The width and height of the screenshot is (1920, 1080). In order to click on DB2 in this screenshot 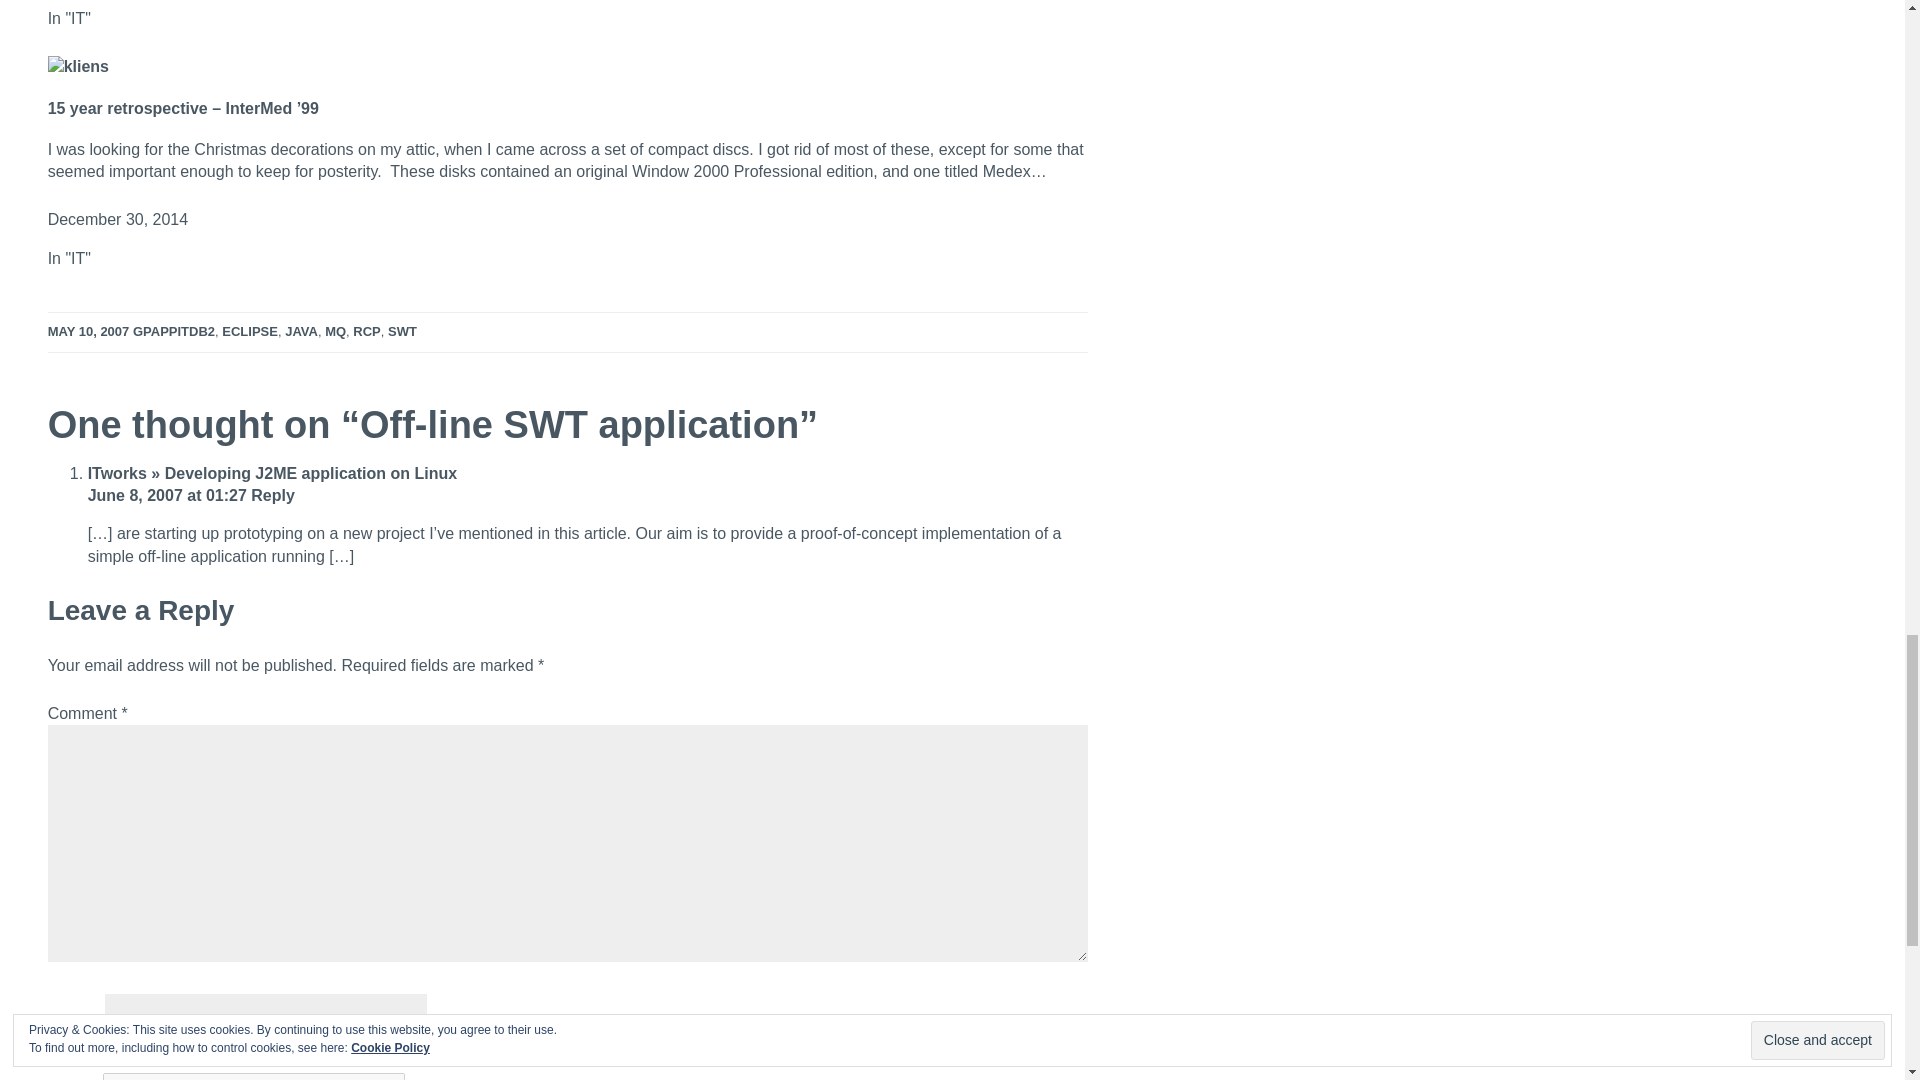, I will do `click(202, 332)`.